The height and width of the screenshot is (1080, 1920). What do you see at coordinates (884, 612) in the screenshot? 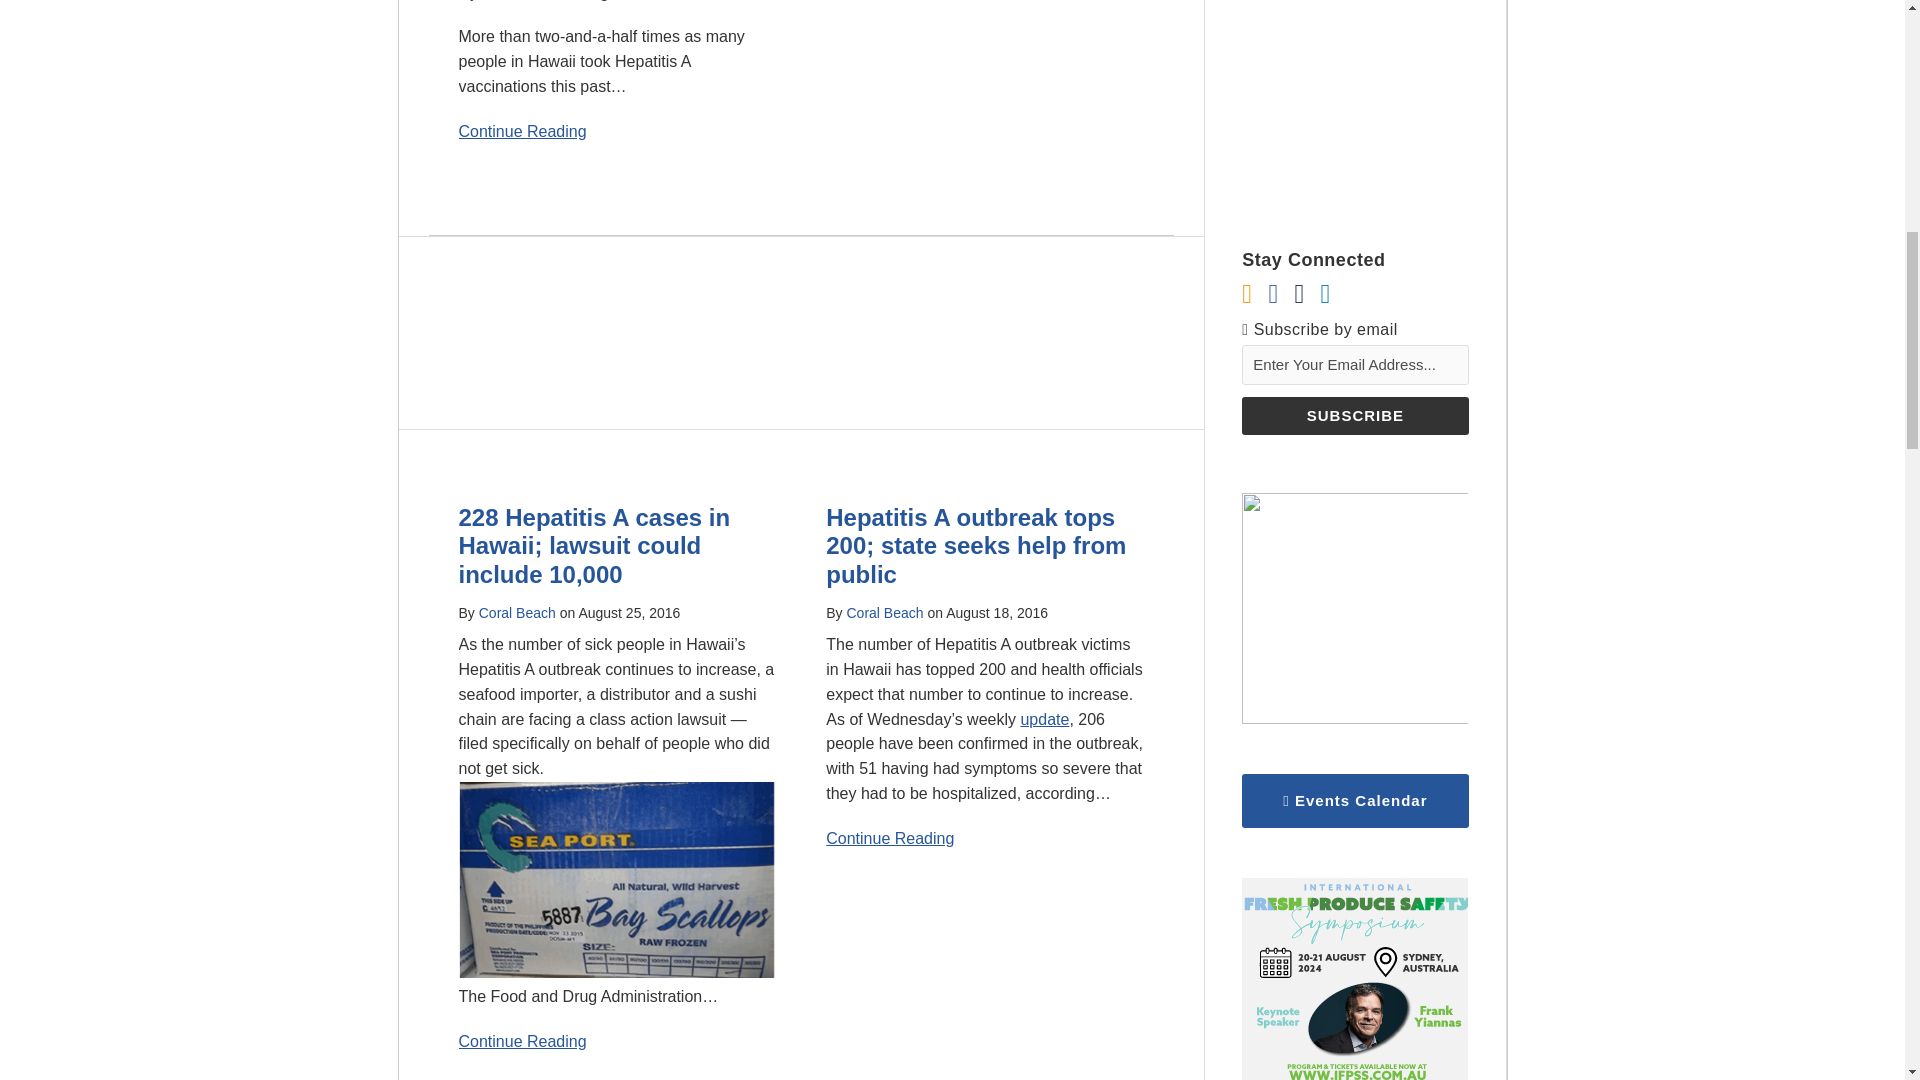
I see `Coral Beach` at bounding box center [884, 612].